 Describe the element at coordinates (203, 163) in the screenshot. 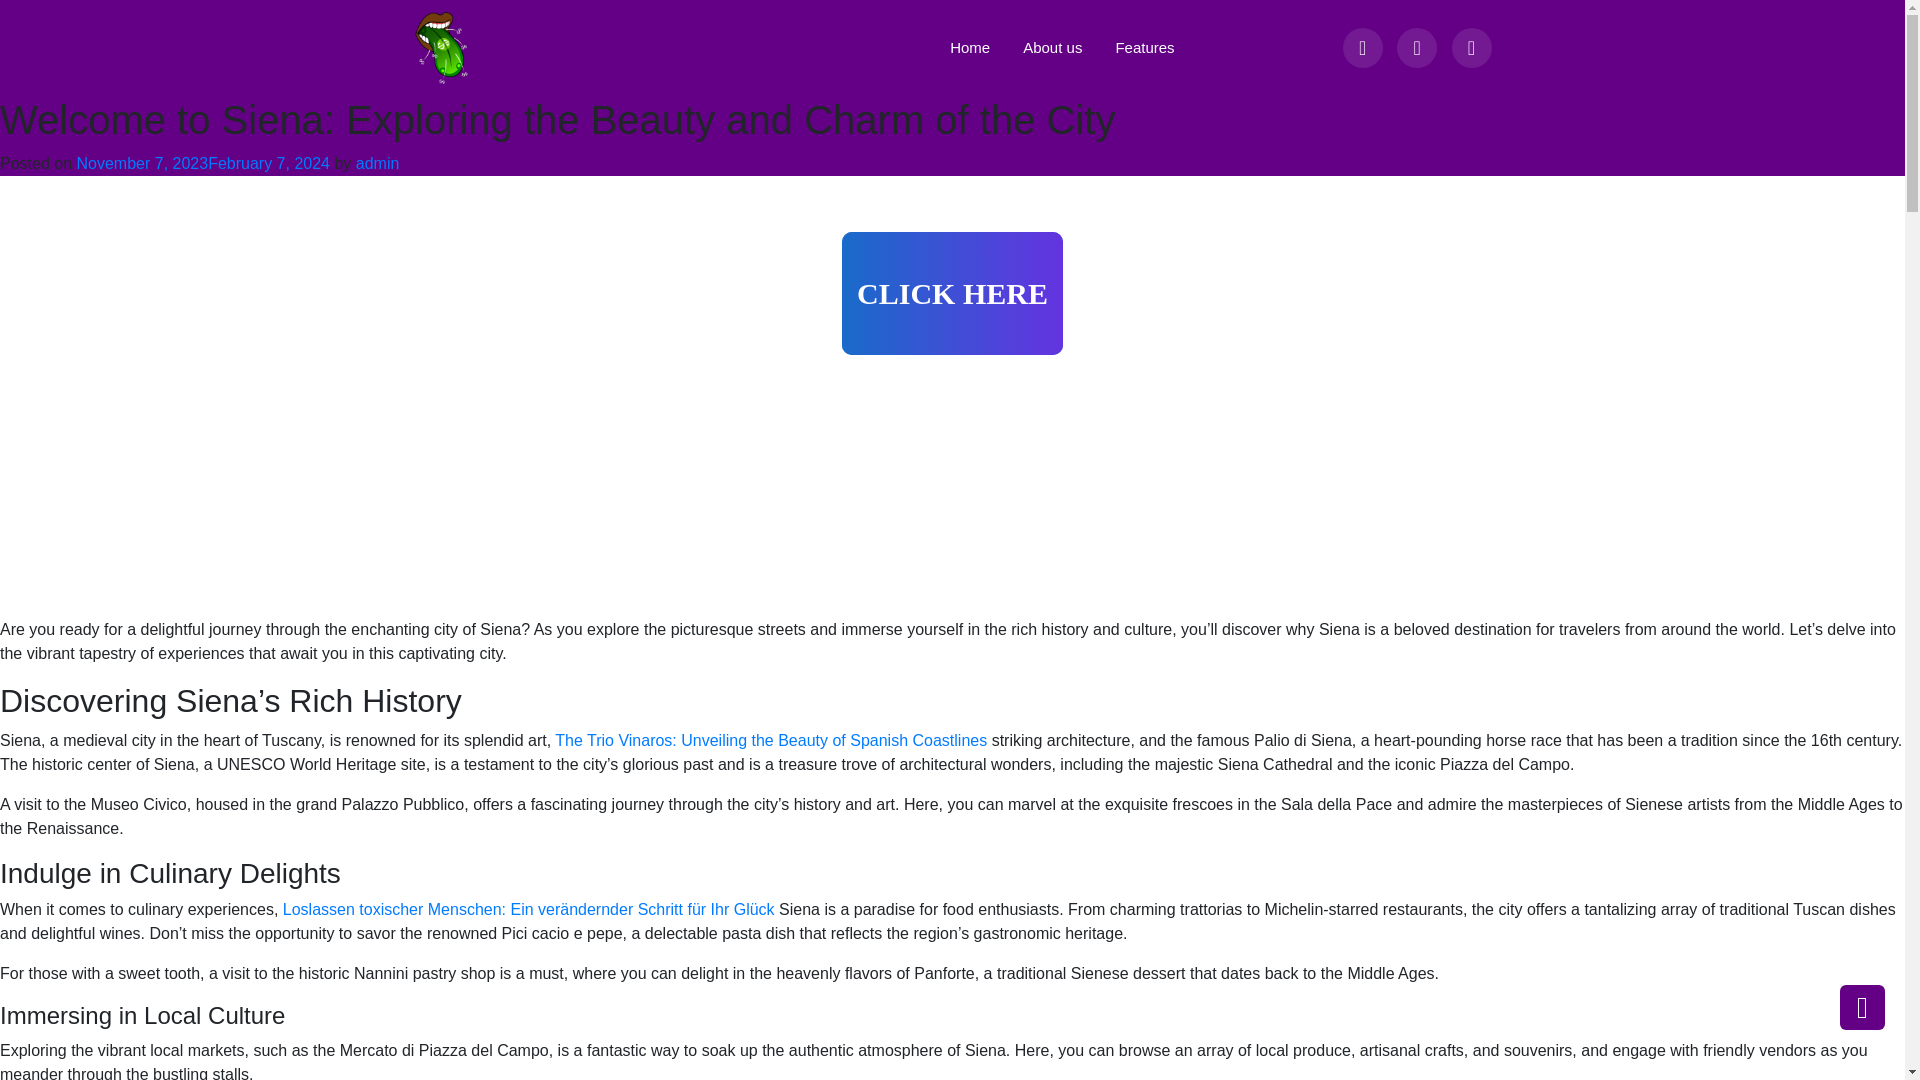

I see `November 7, 2023February 7, 2024` at that location.